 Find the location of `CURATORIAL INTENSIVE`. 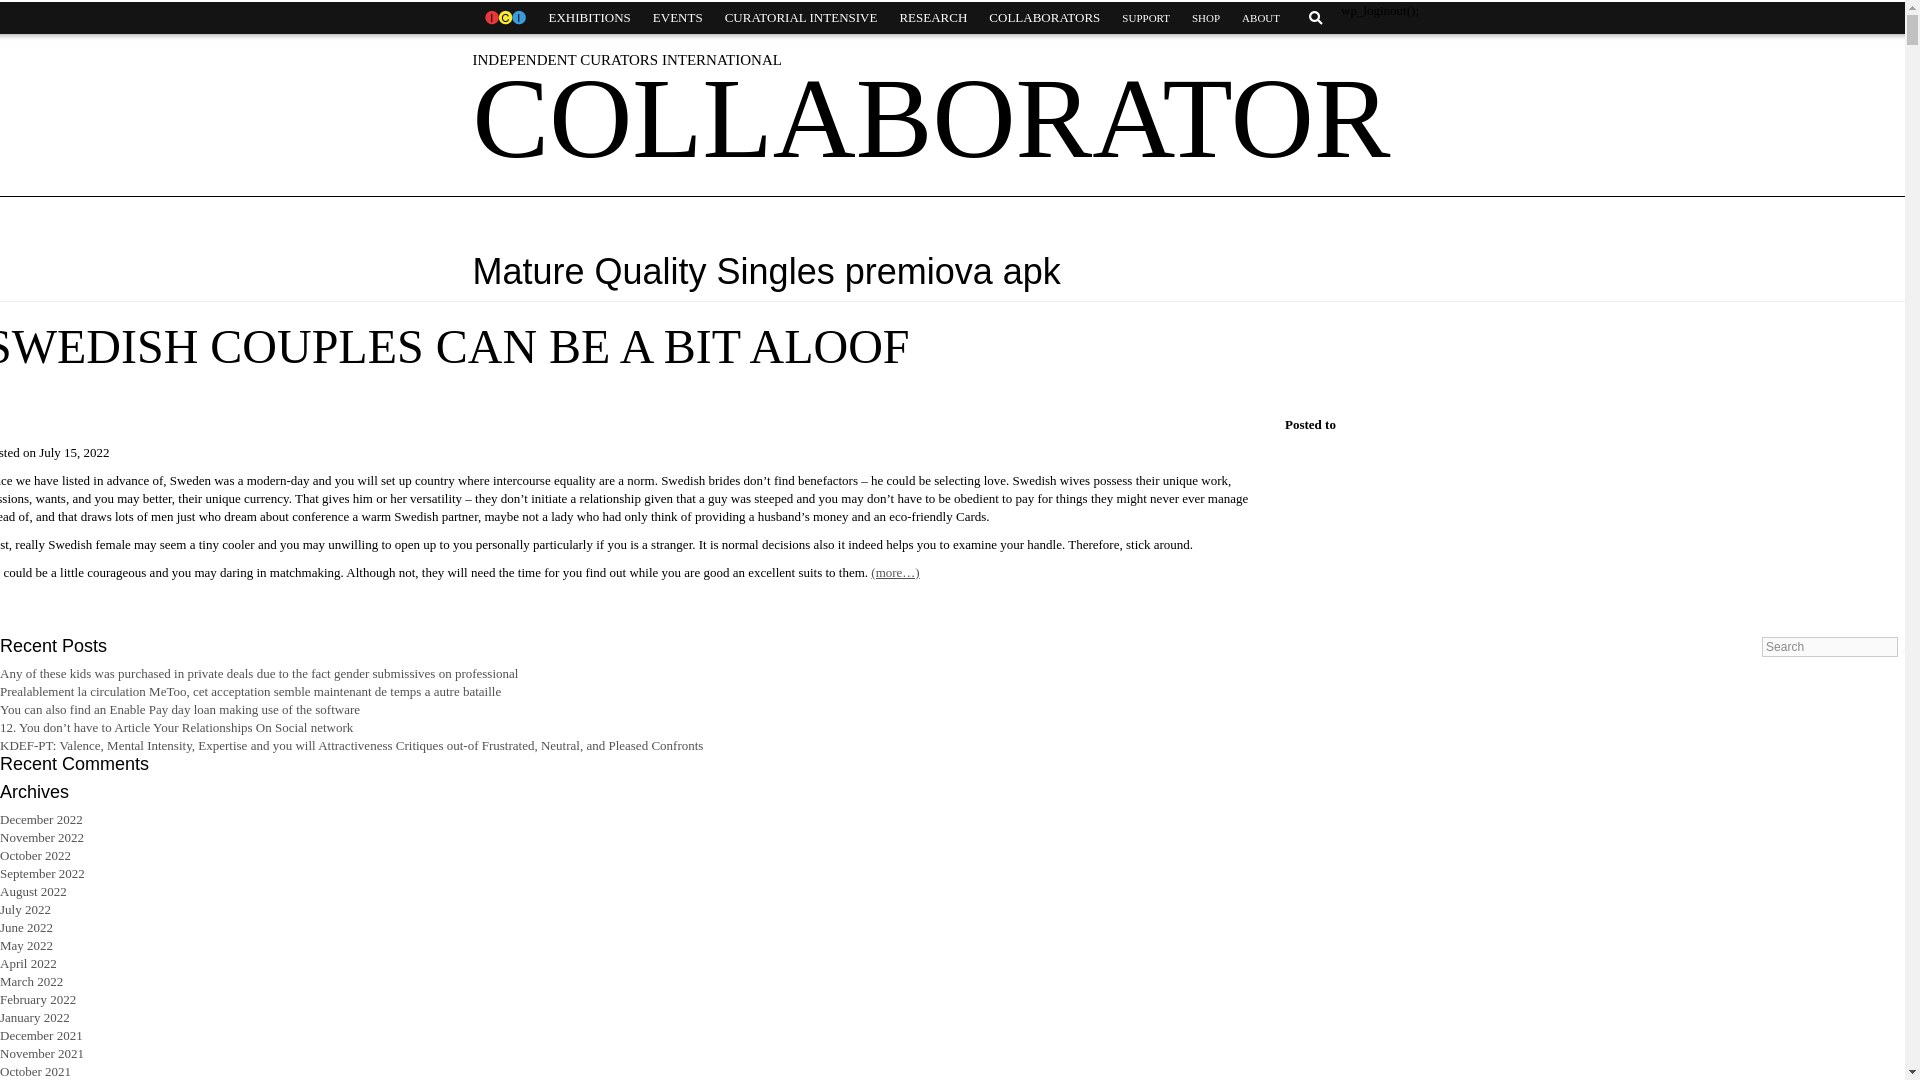

CURATORIAL INTENSIVE is located at coordinates (801, 18).